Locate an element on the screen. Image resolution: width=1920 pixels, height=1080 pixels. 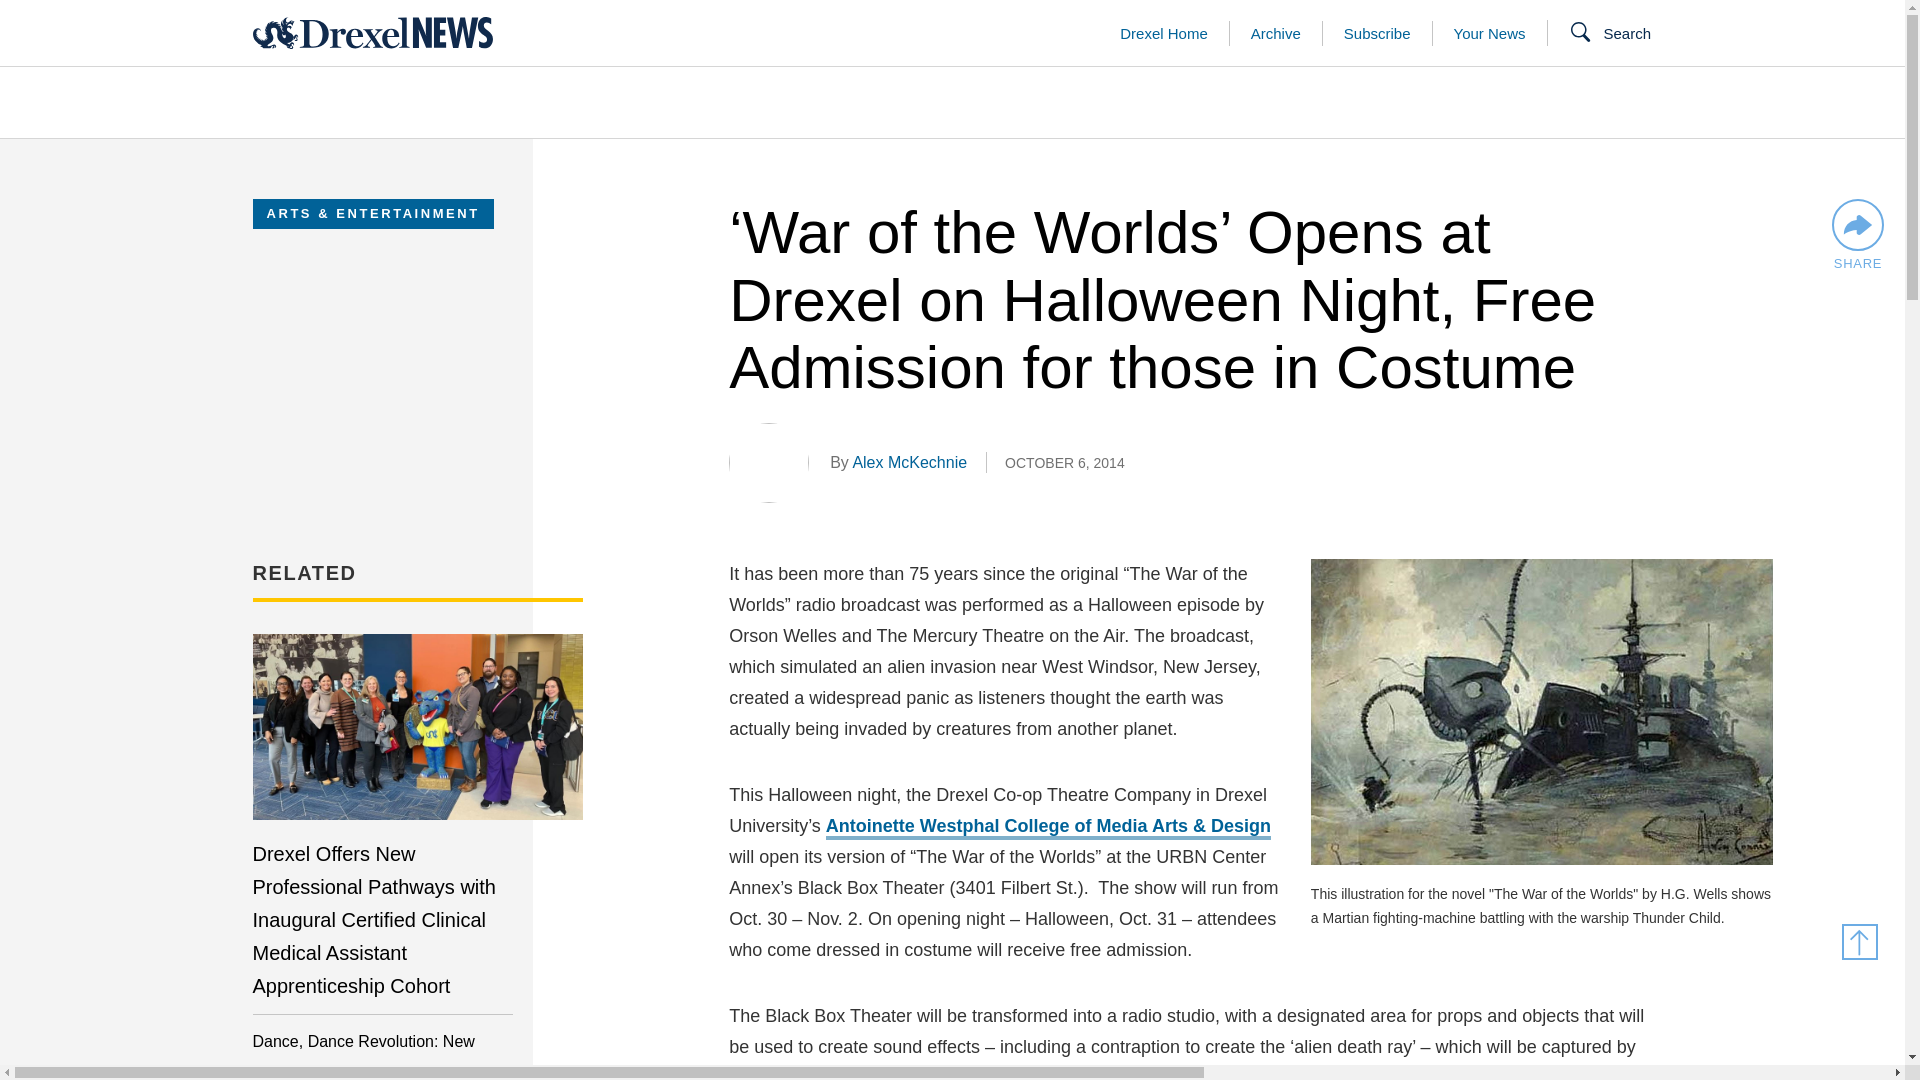
SPORTS is located at coordinates (1893, 102).